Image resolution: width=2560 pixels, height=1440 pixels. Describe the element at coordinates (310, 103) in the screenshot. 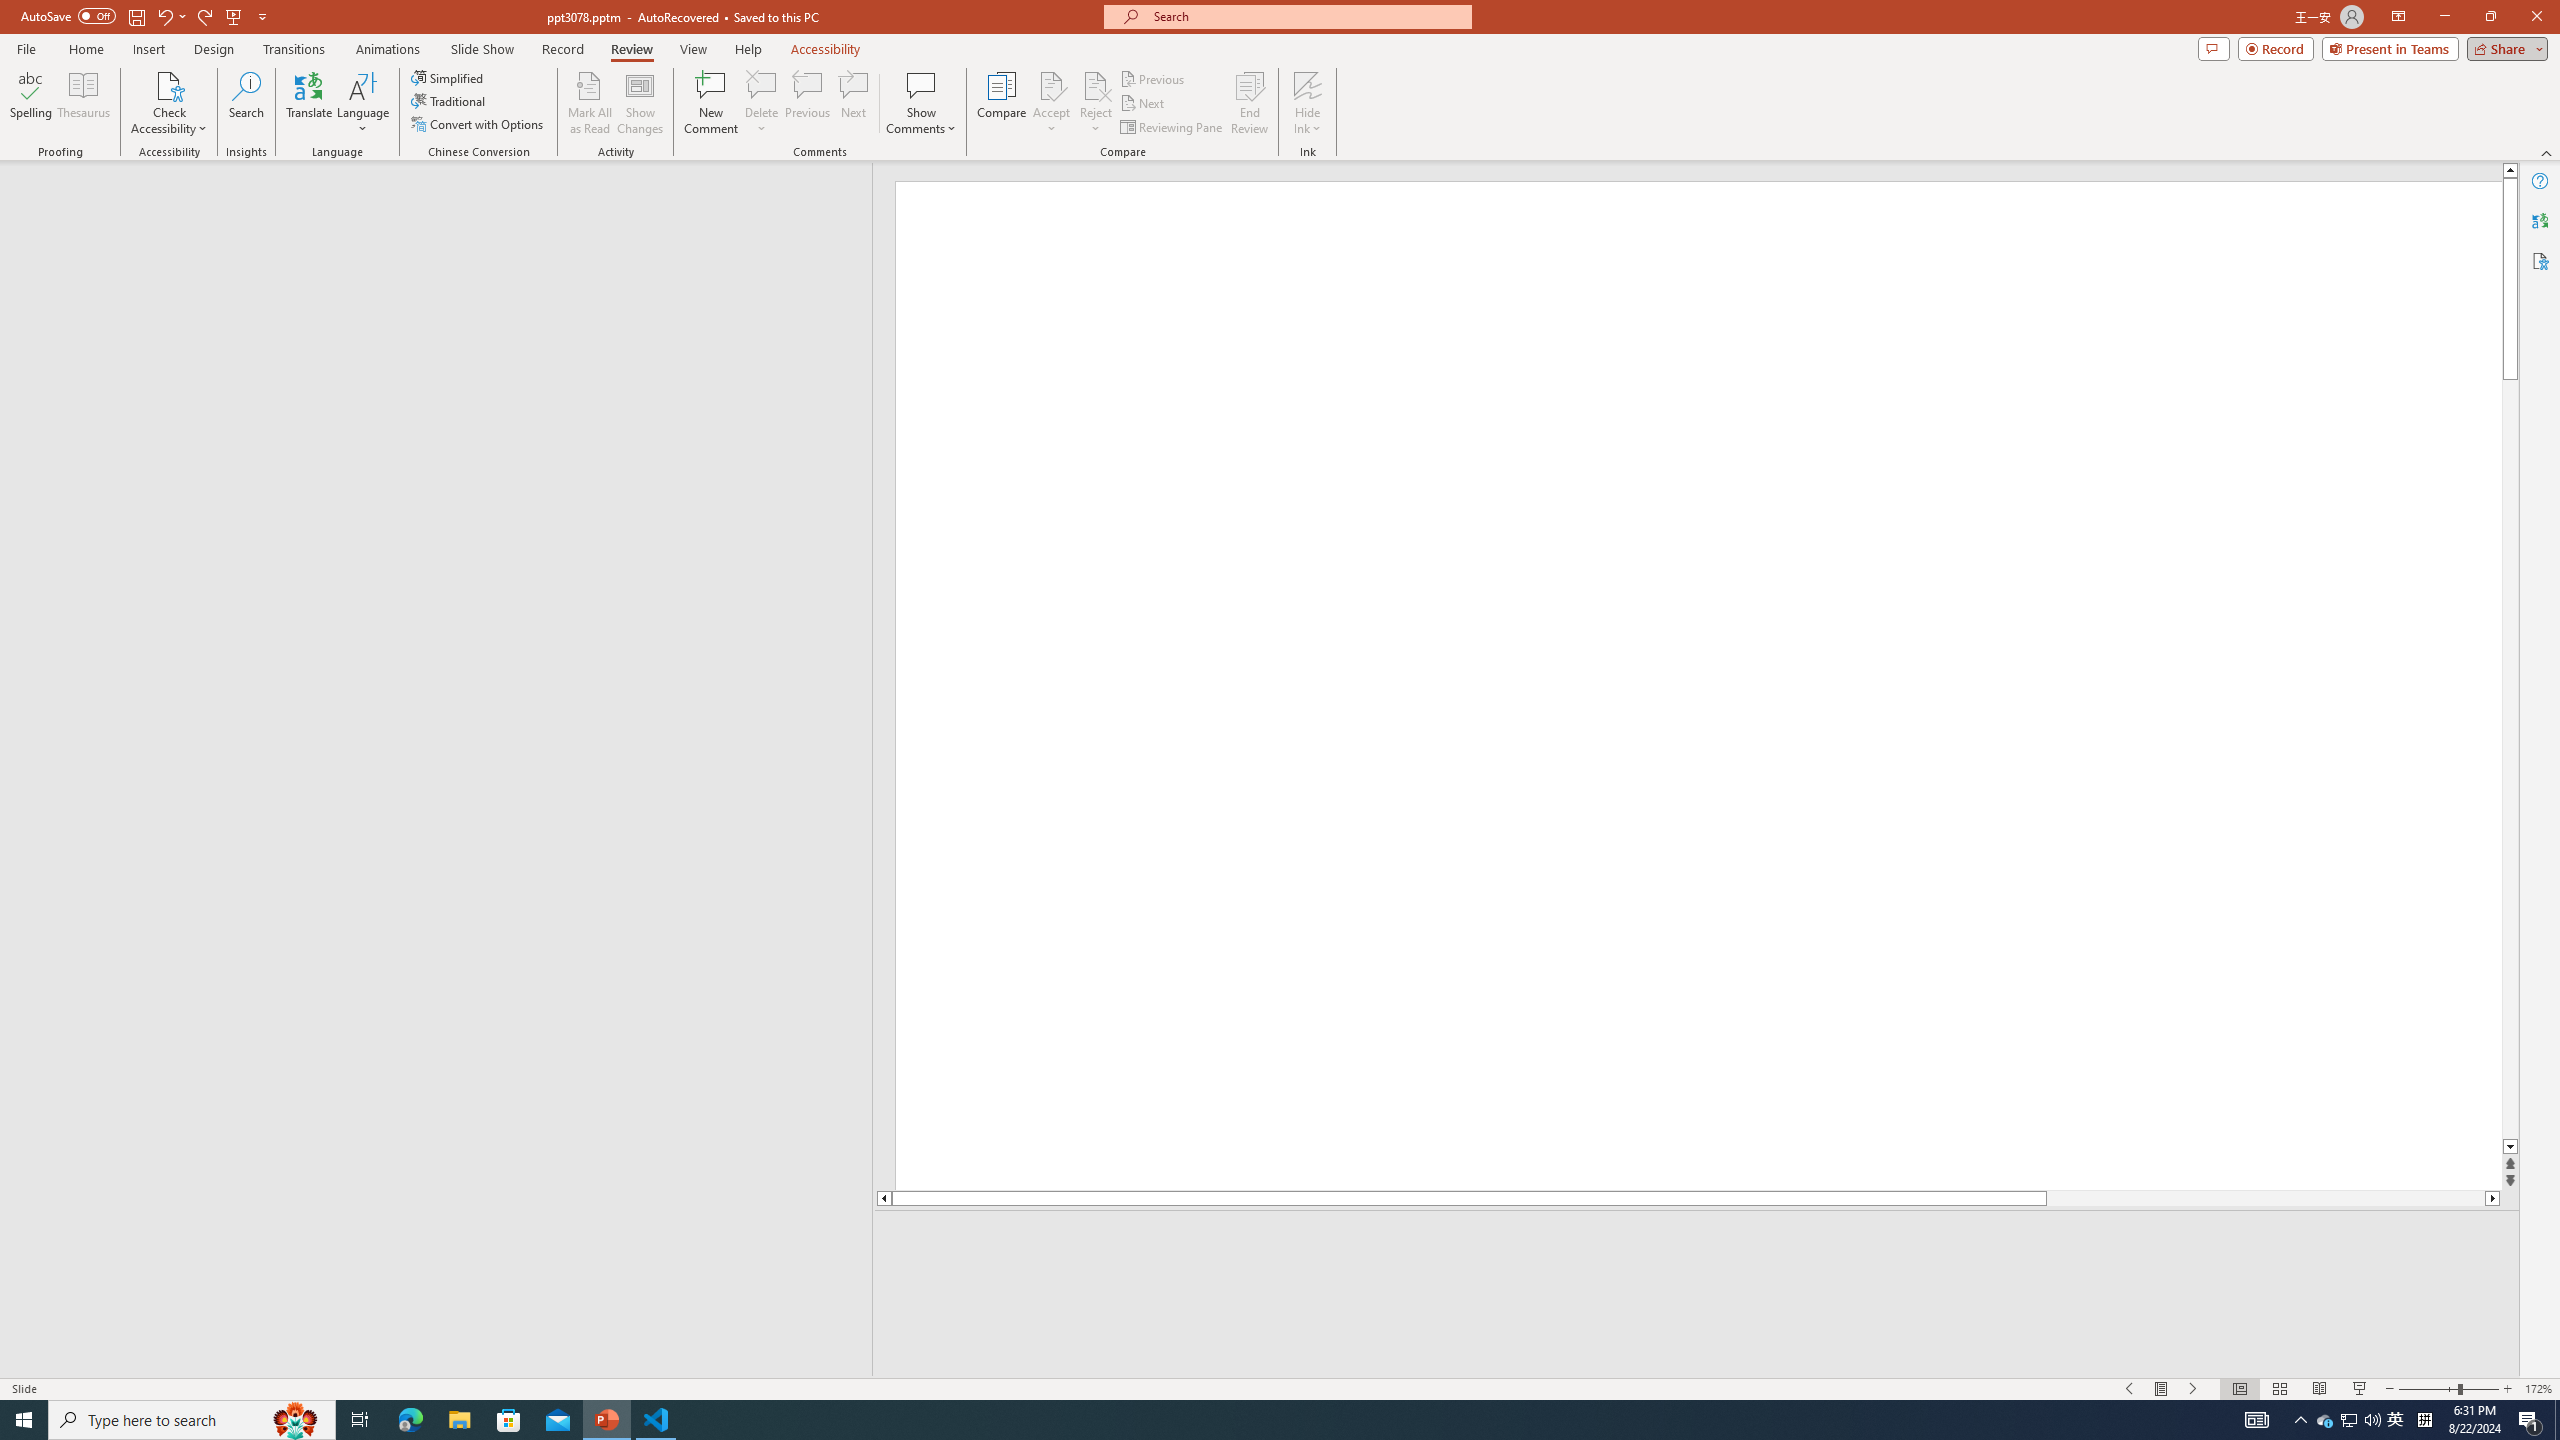

I see `Translate` at that location.